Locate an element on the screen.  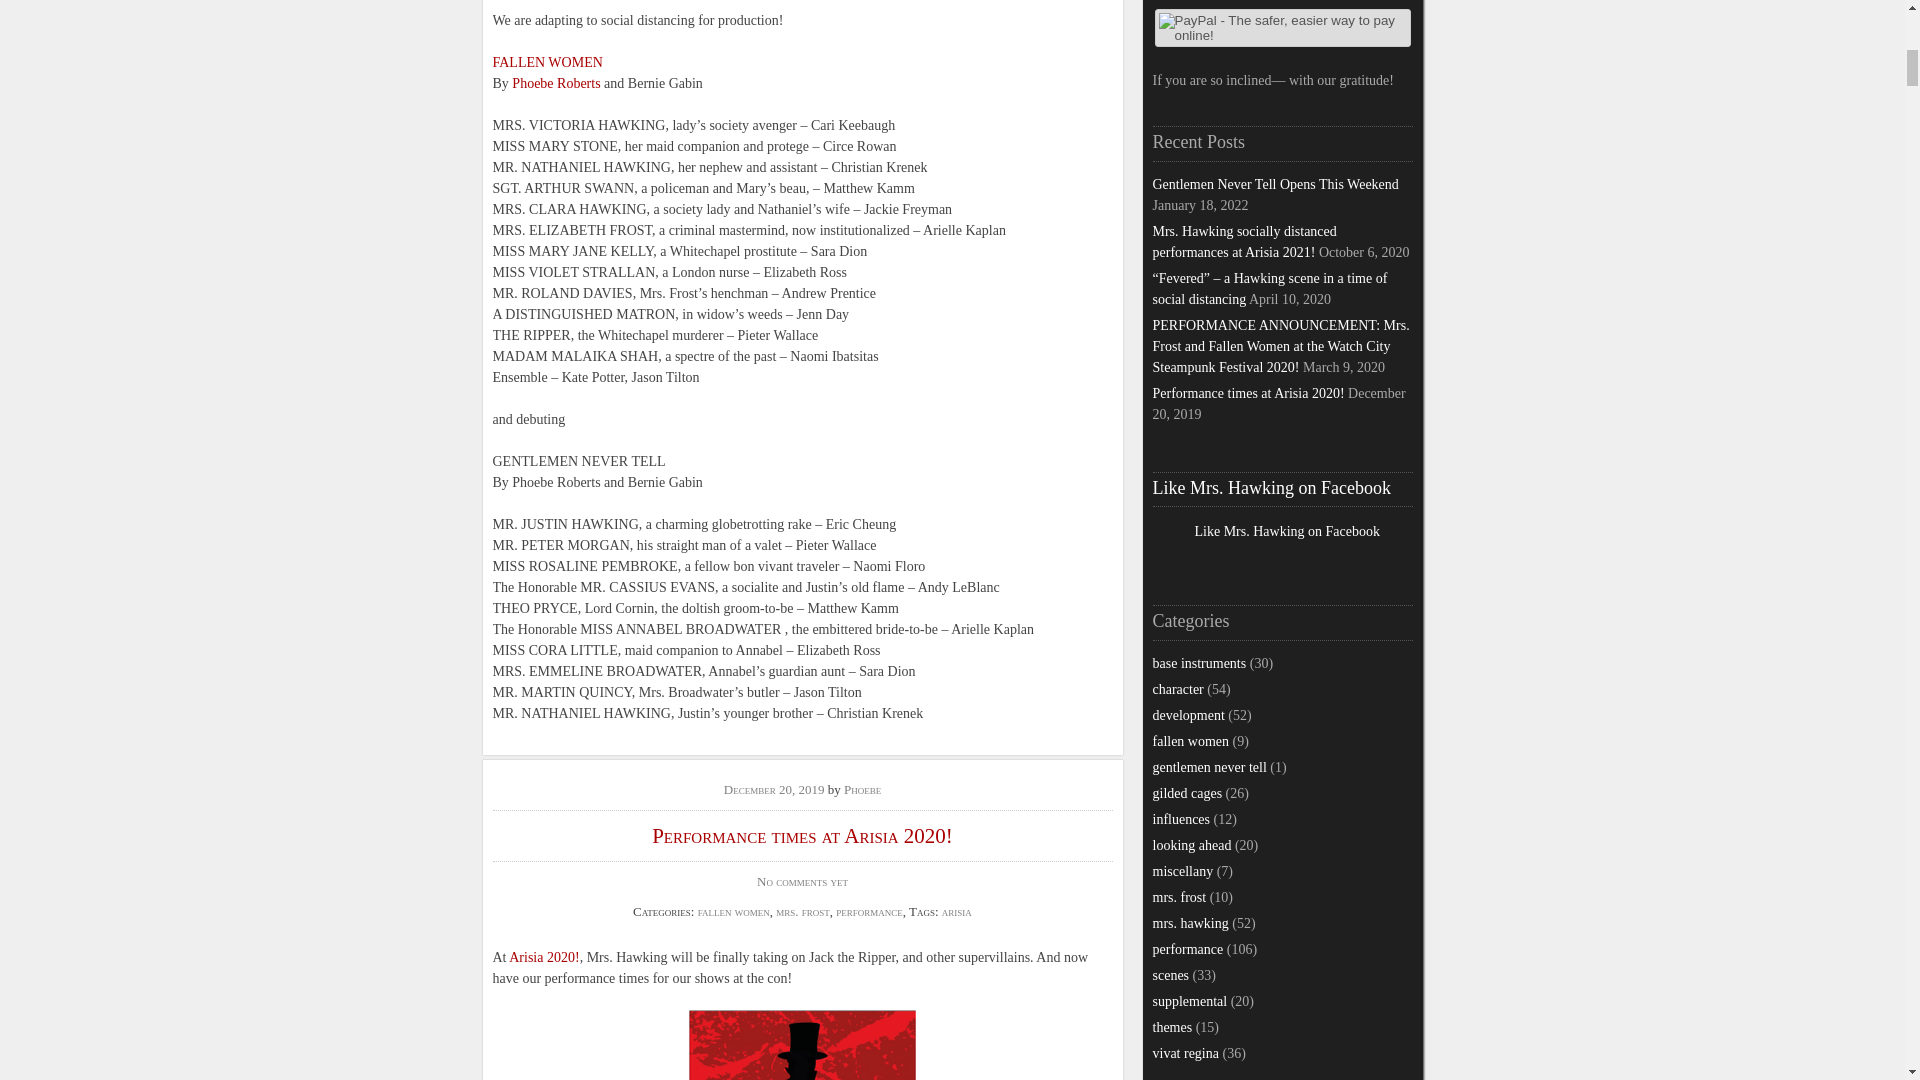
Phoebe Roberts is located at coordinates (556, 82).